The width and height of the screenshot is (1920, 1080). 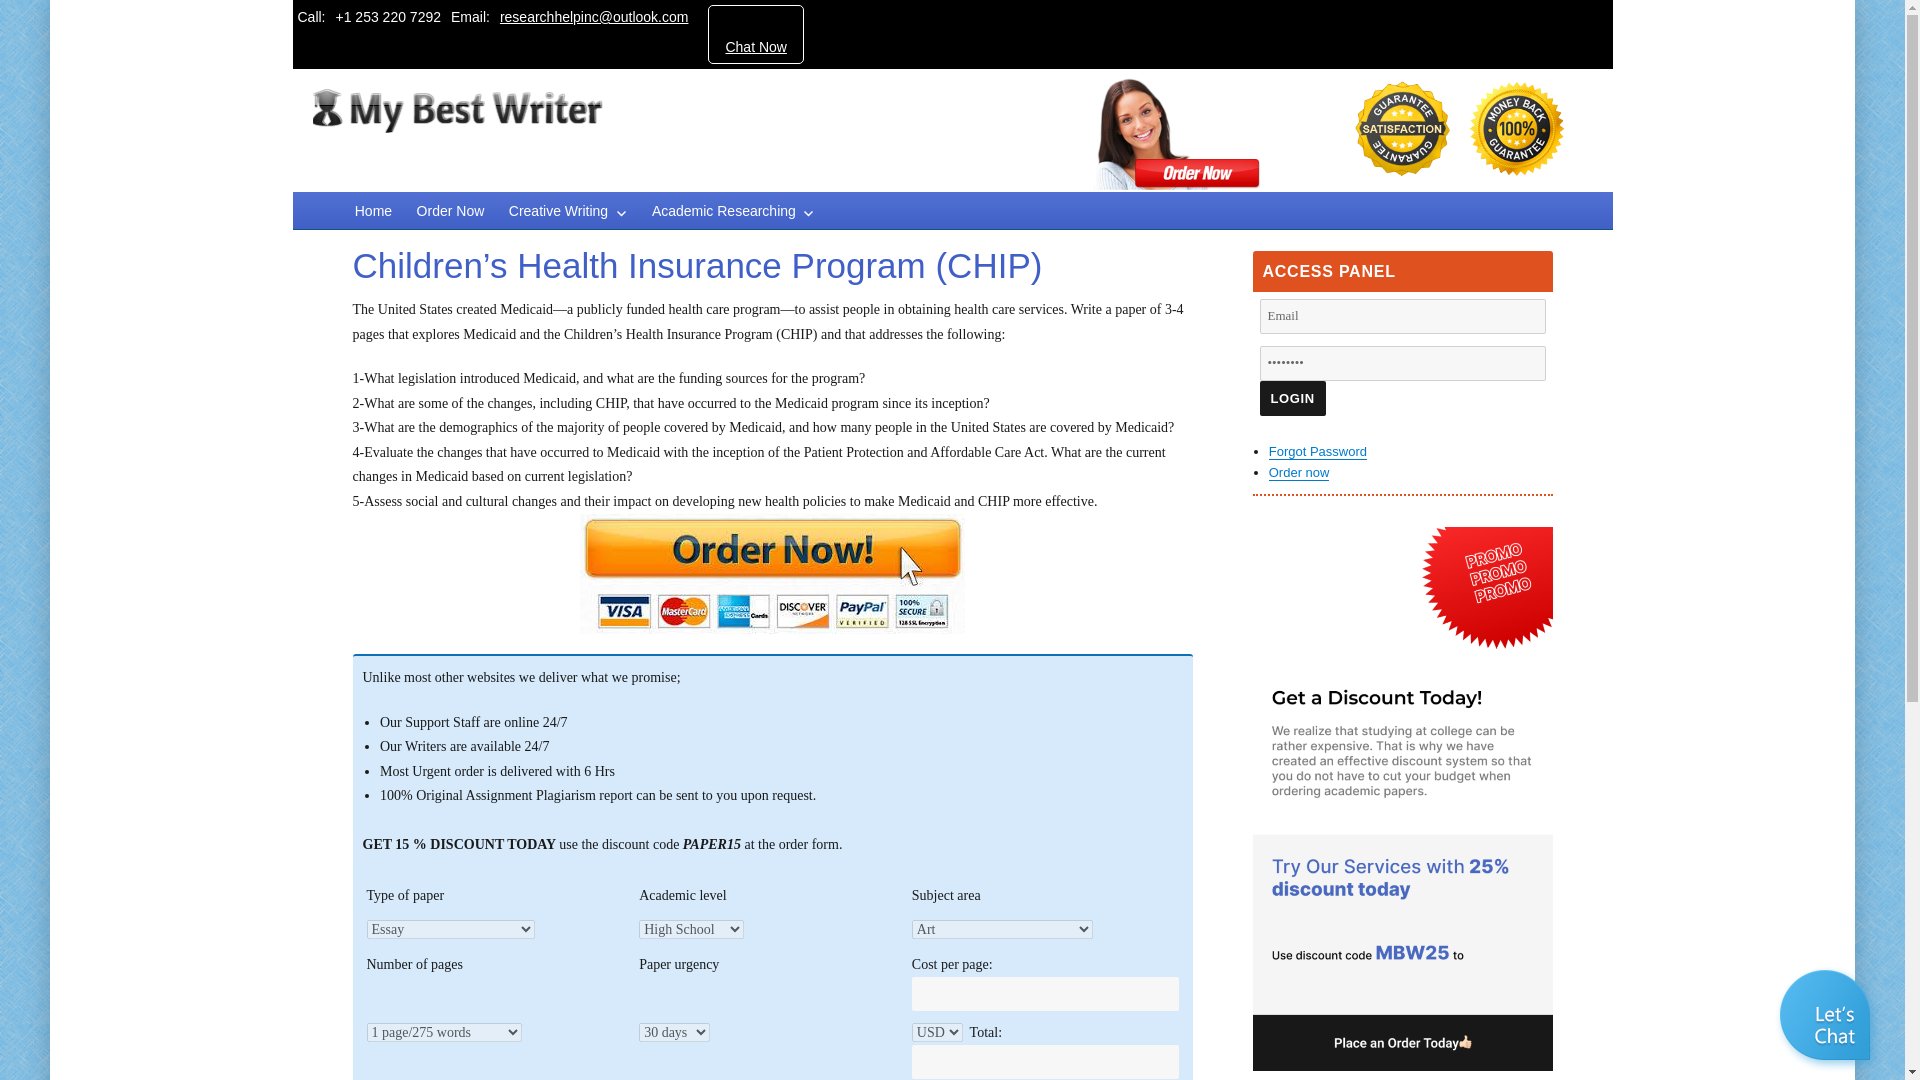 I want to click on Login, so click(x=1292, y=398).